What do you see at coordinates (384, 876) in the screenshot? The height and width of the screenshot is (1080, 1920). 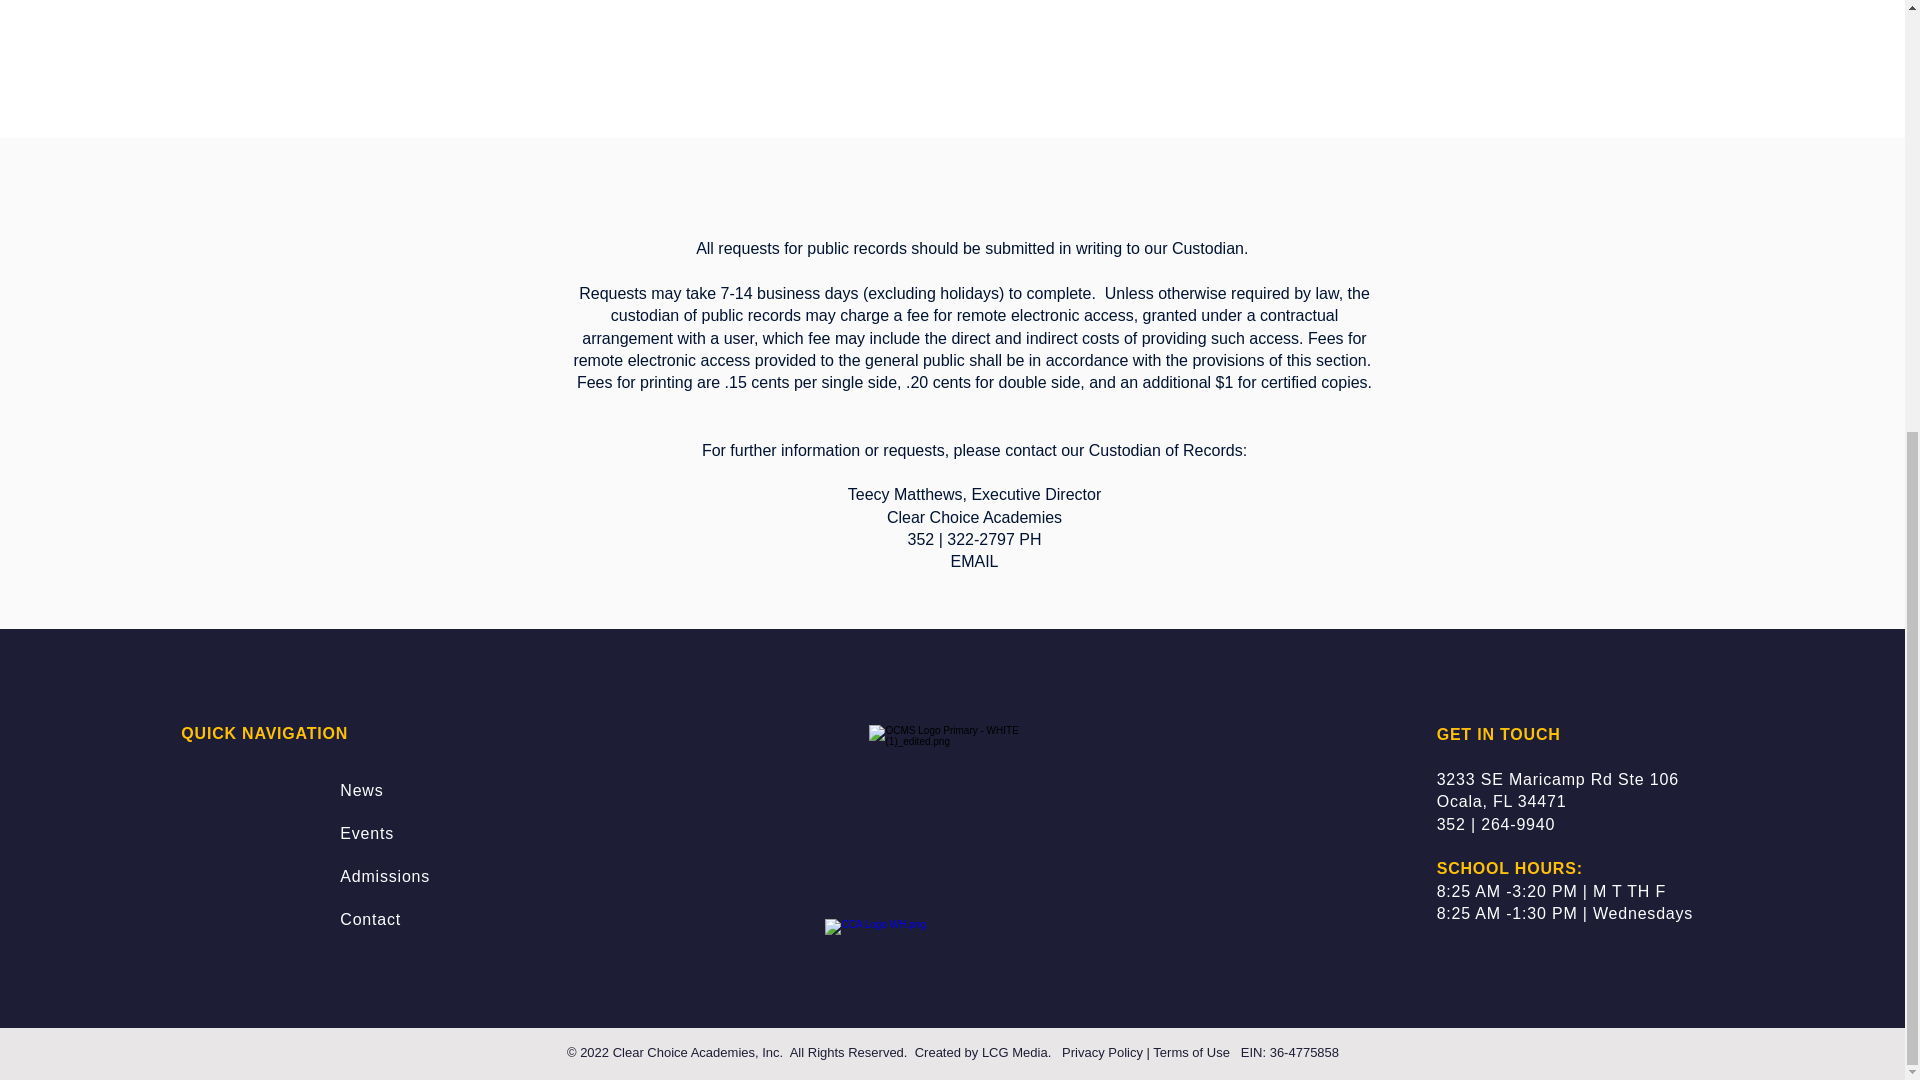 I see `Admissions` at bounding box center [384, 876].